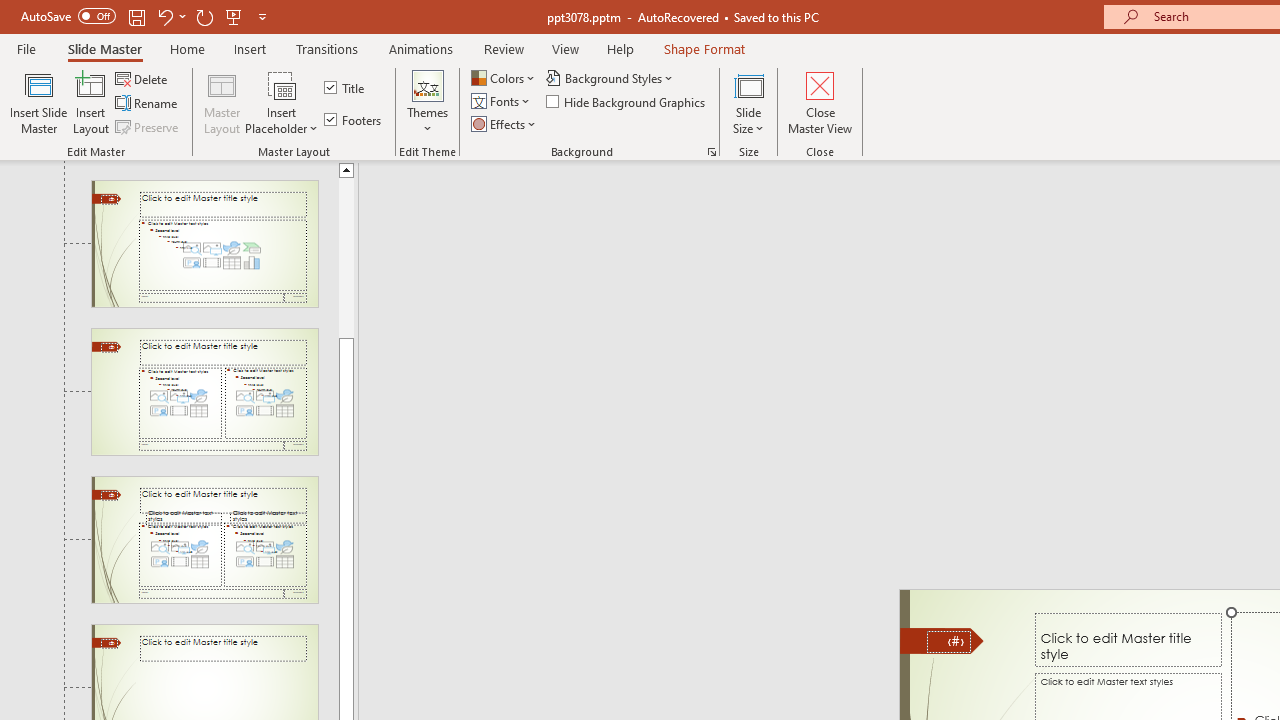 Image resolution: width=1280 pixels, height=720 pixels. I want to click on Background Styles, so click(610, 78).